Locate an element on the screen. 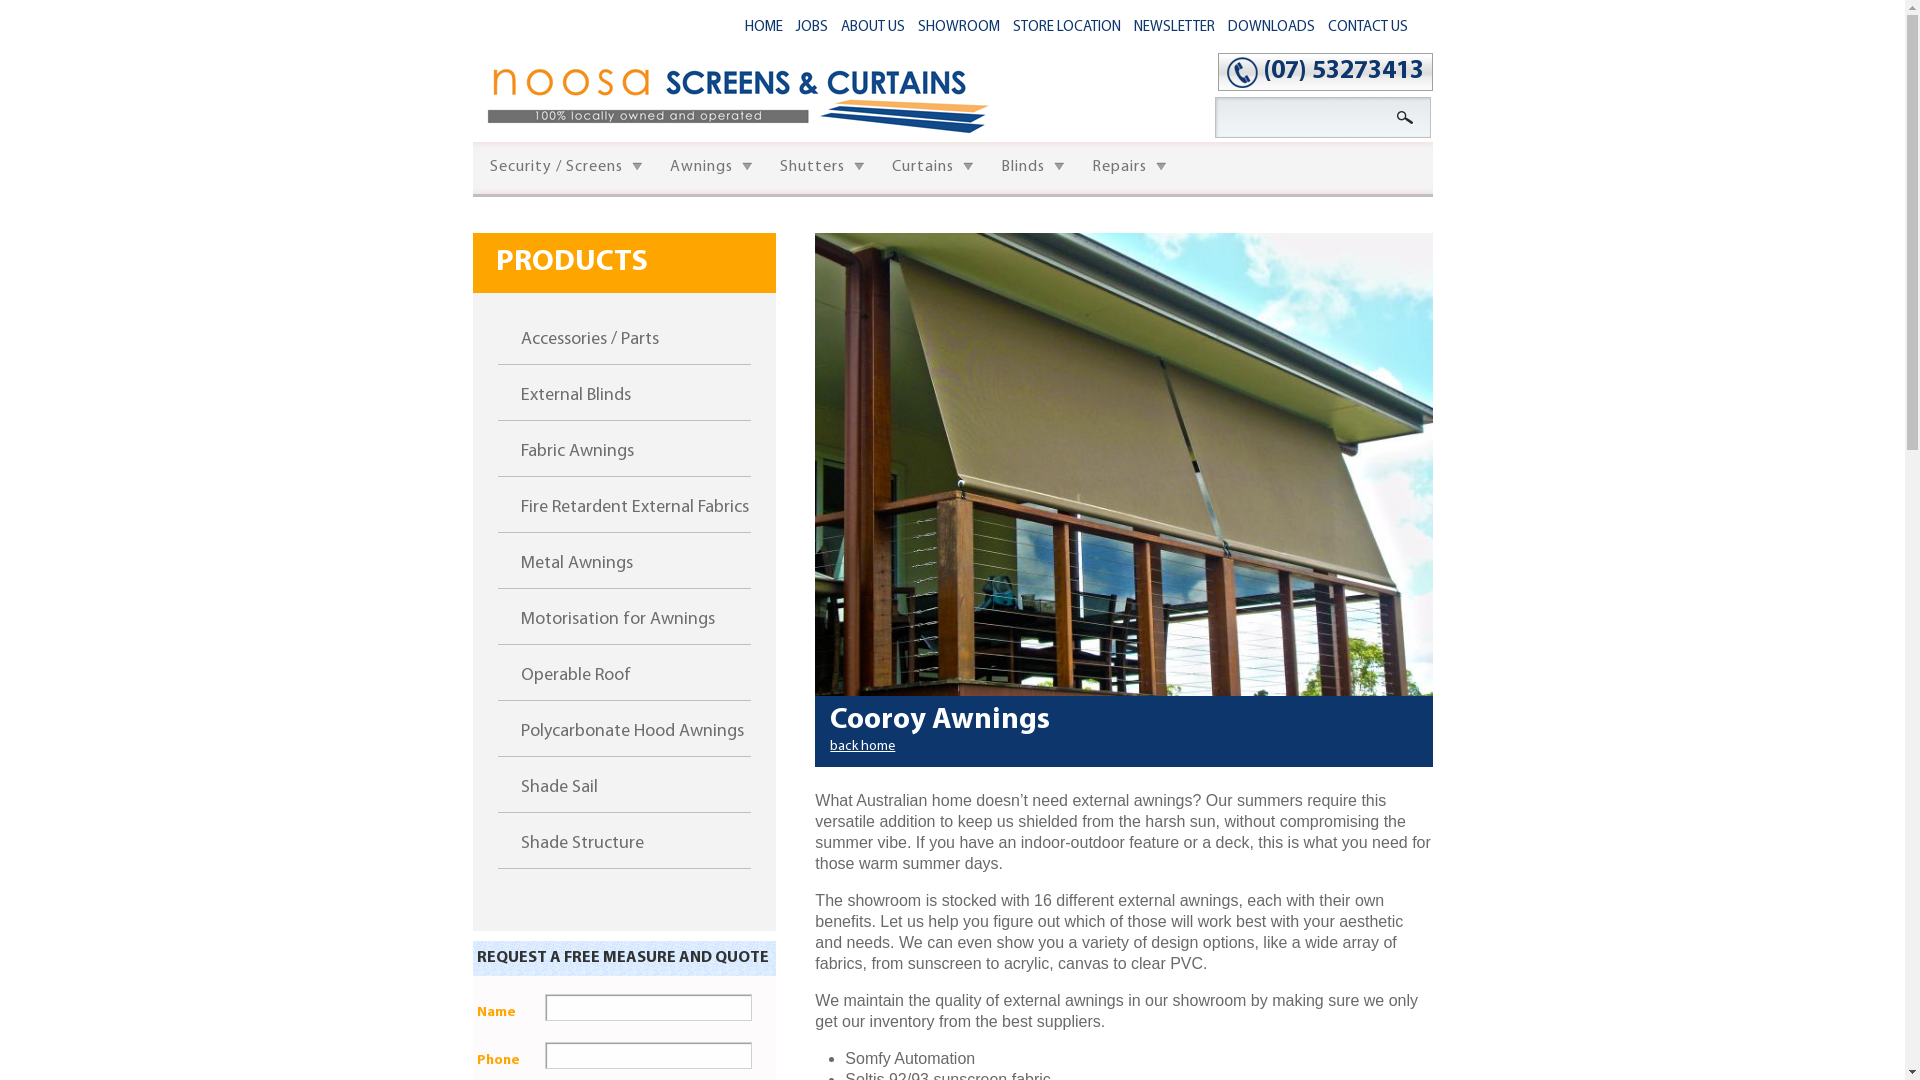  Motorisation for Awnings is located at coordinates (624, 614).